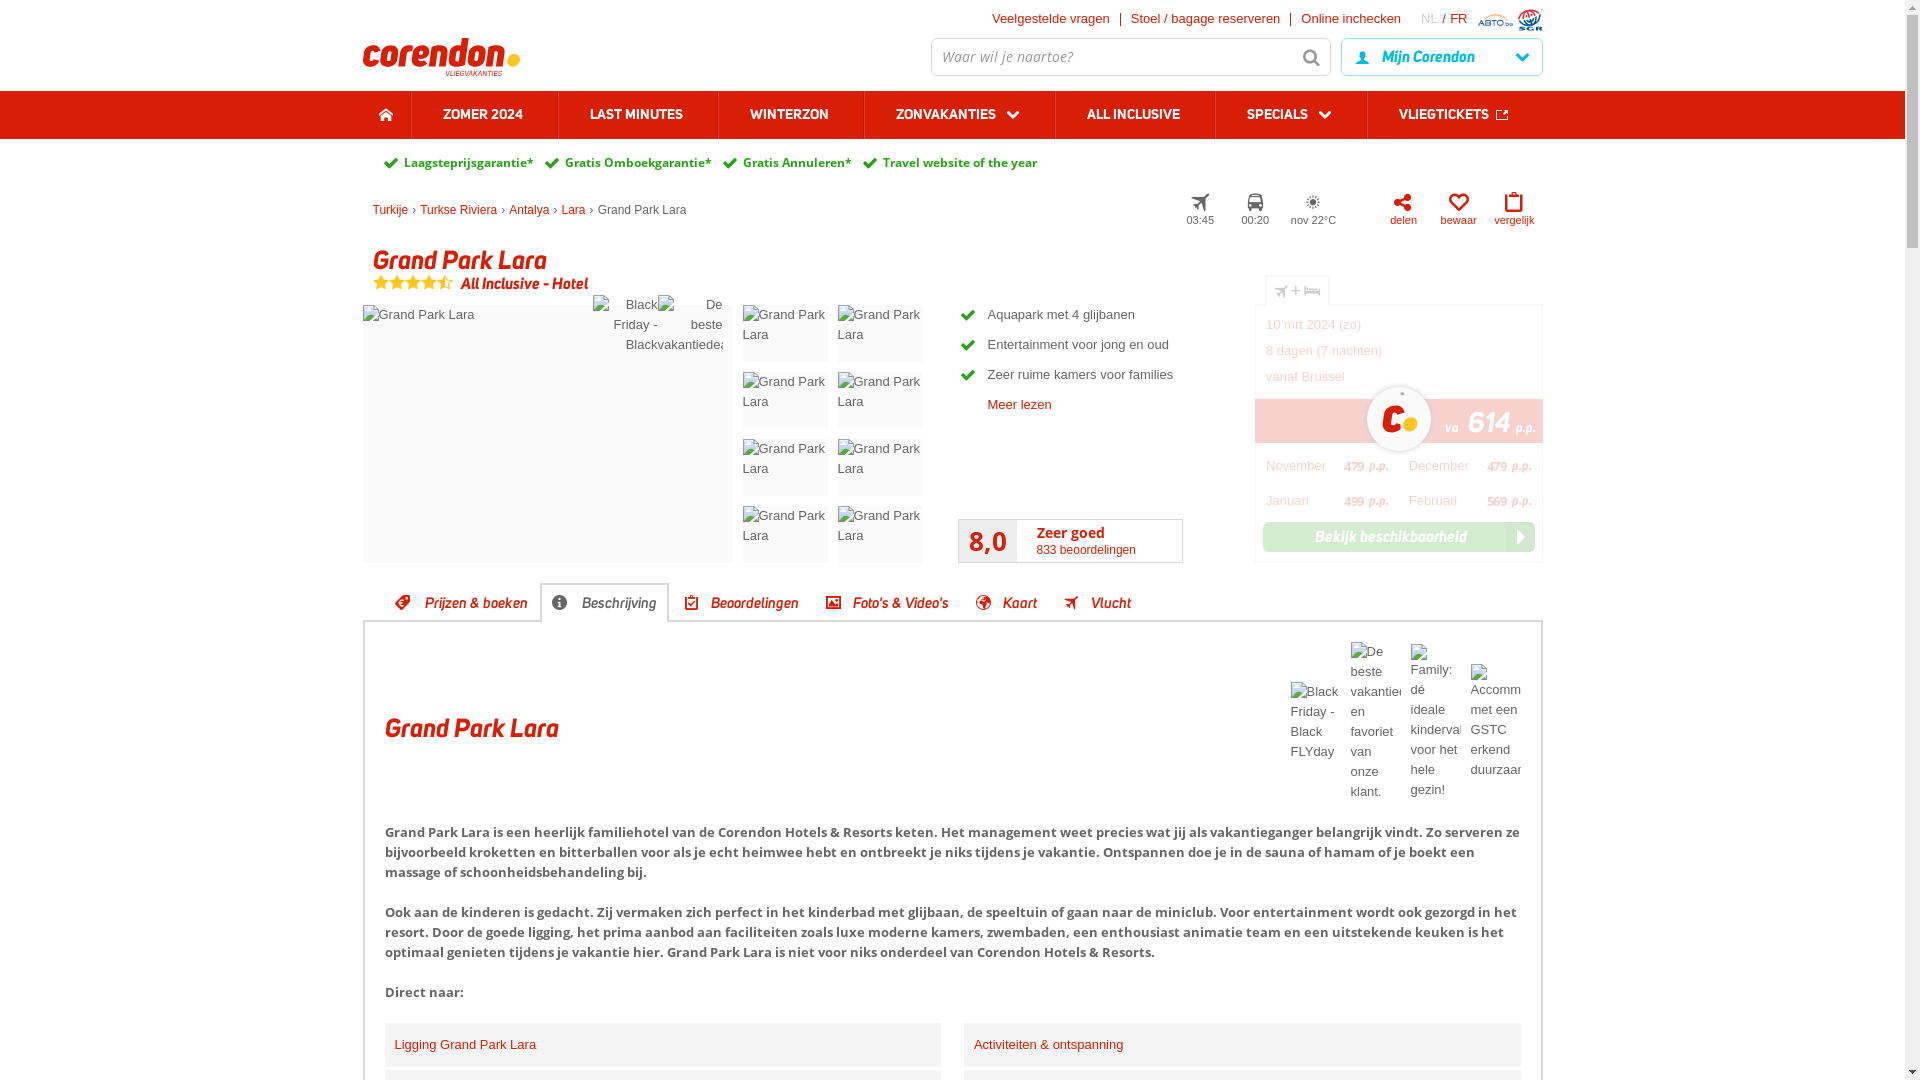 The width and height of the screenshot is (1920, 1080). Describe the element at coordinates (624, 328) in the screenshot. I see `Black Friday - Black FLYday` at that location.